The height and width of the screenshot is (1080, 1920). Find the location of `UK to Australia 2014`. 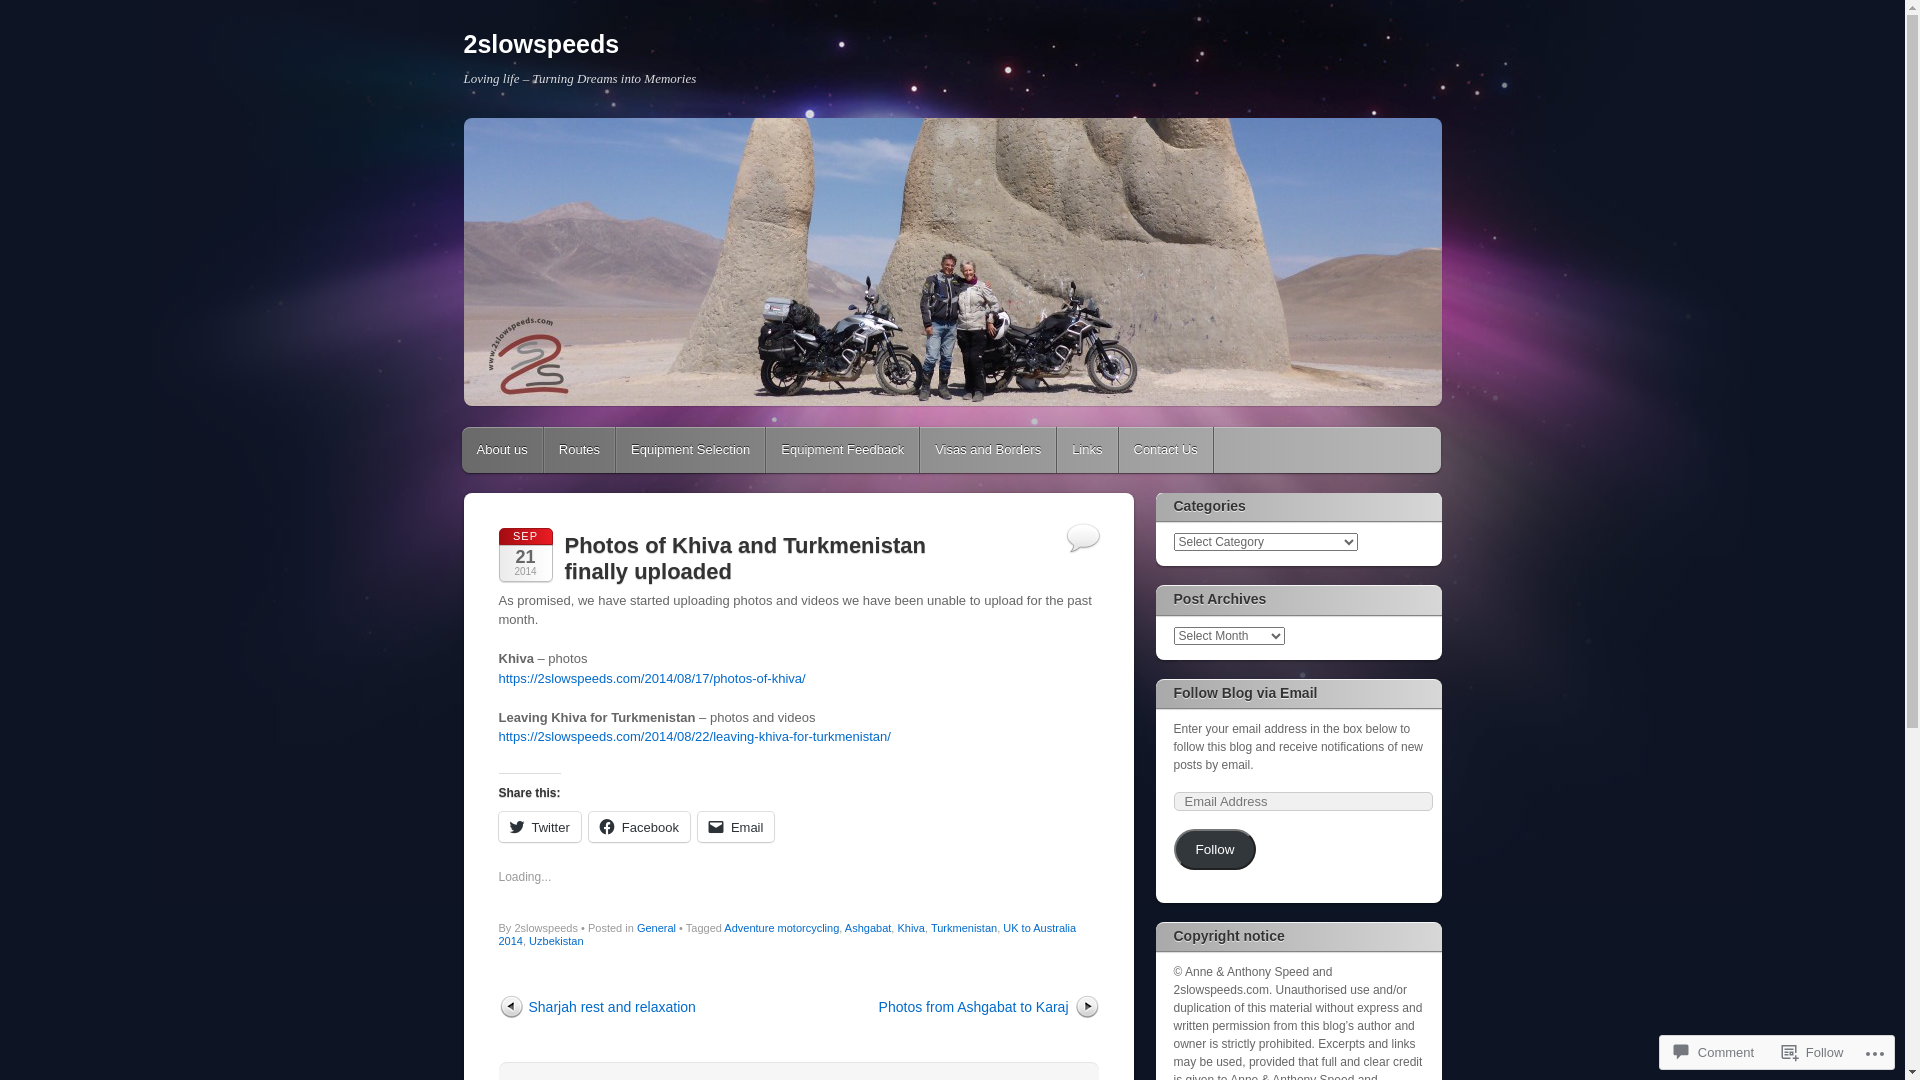

UK to Australia 2014 is located at coordinates (787, 934).